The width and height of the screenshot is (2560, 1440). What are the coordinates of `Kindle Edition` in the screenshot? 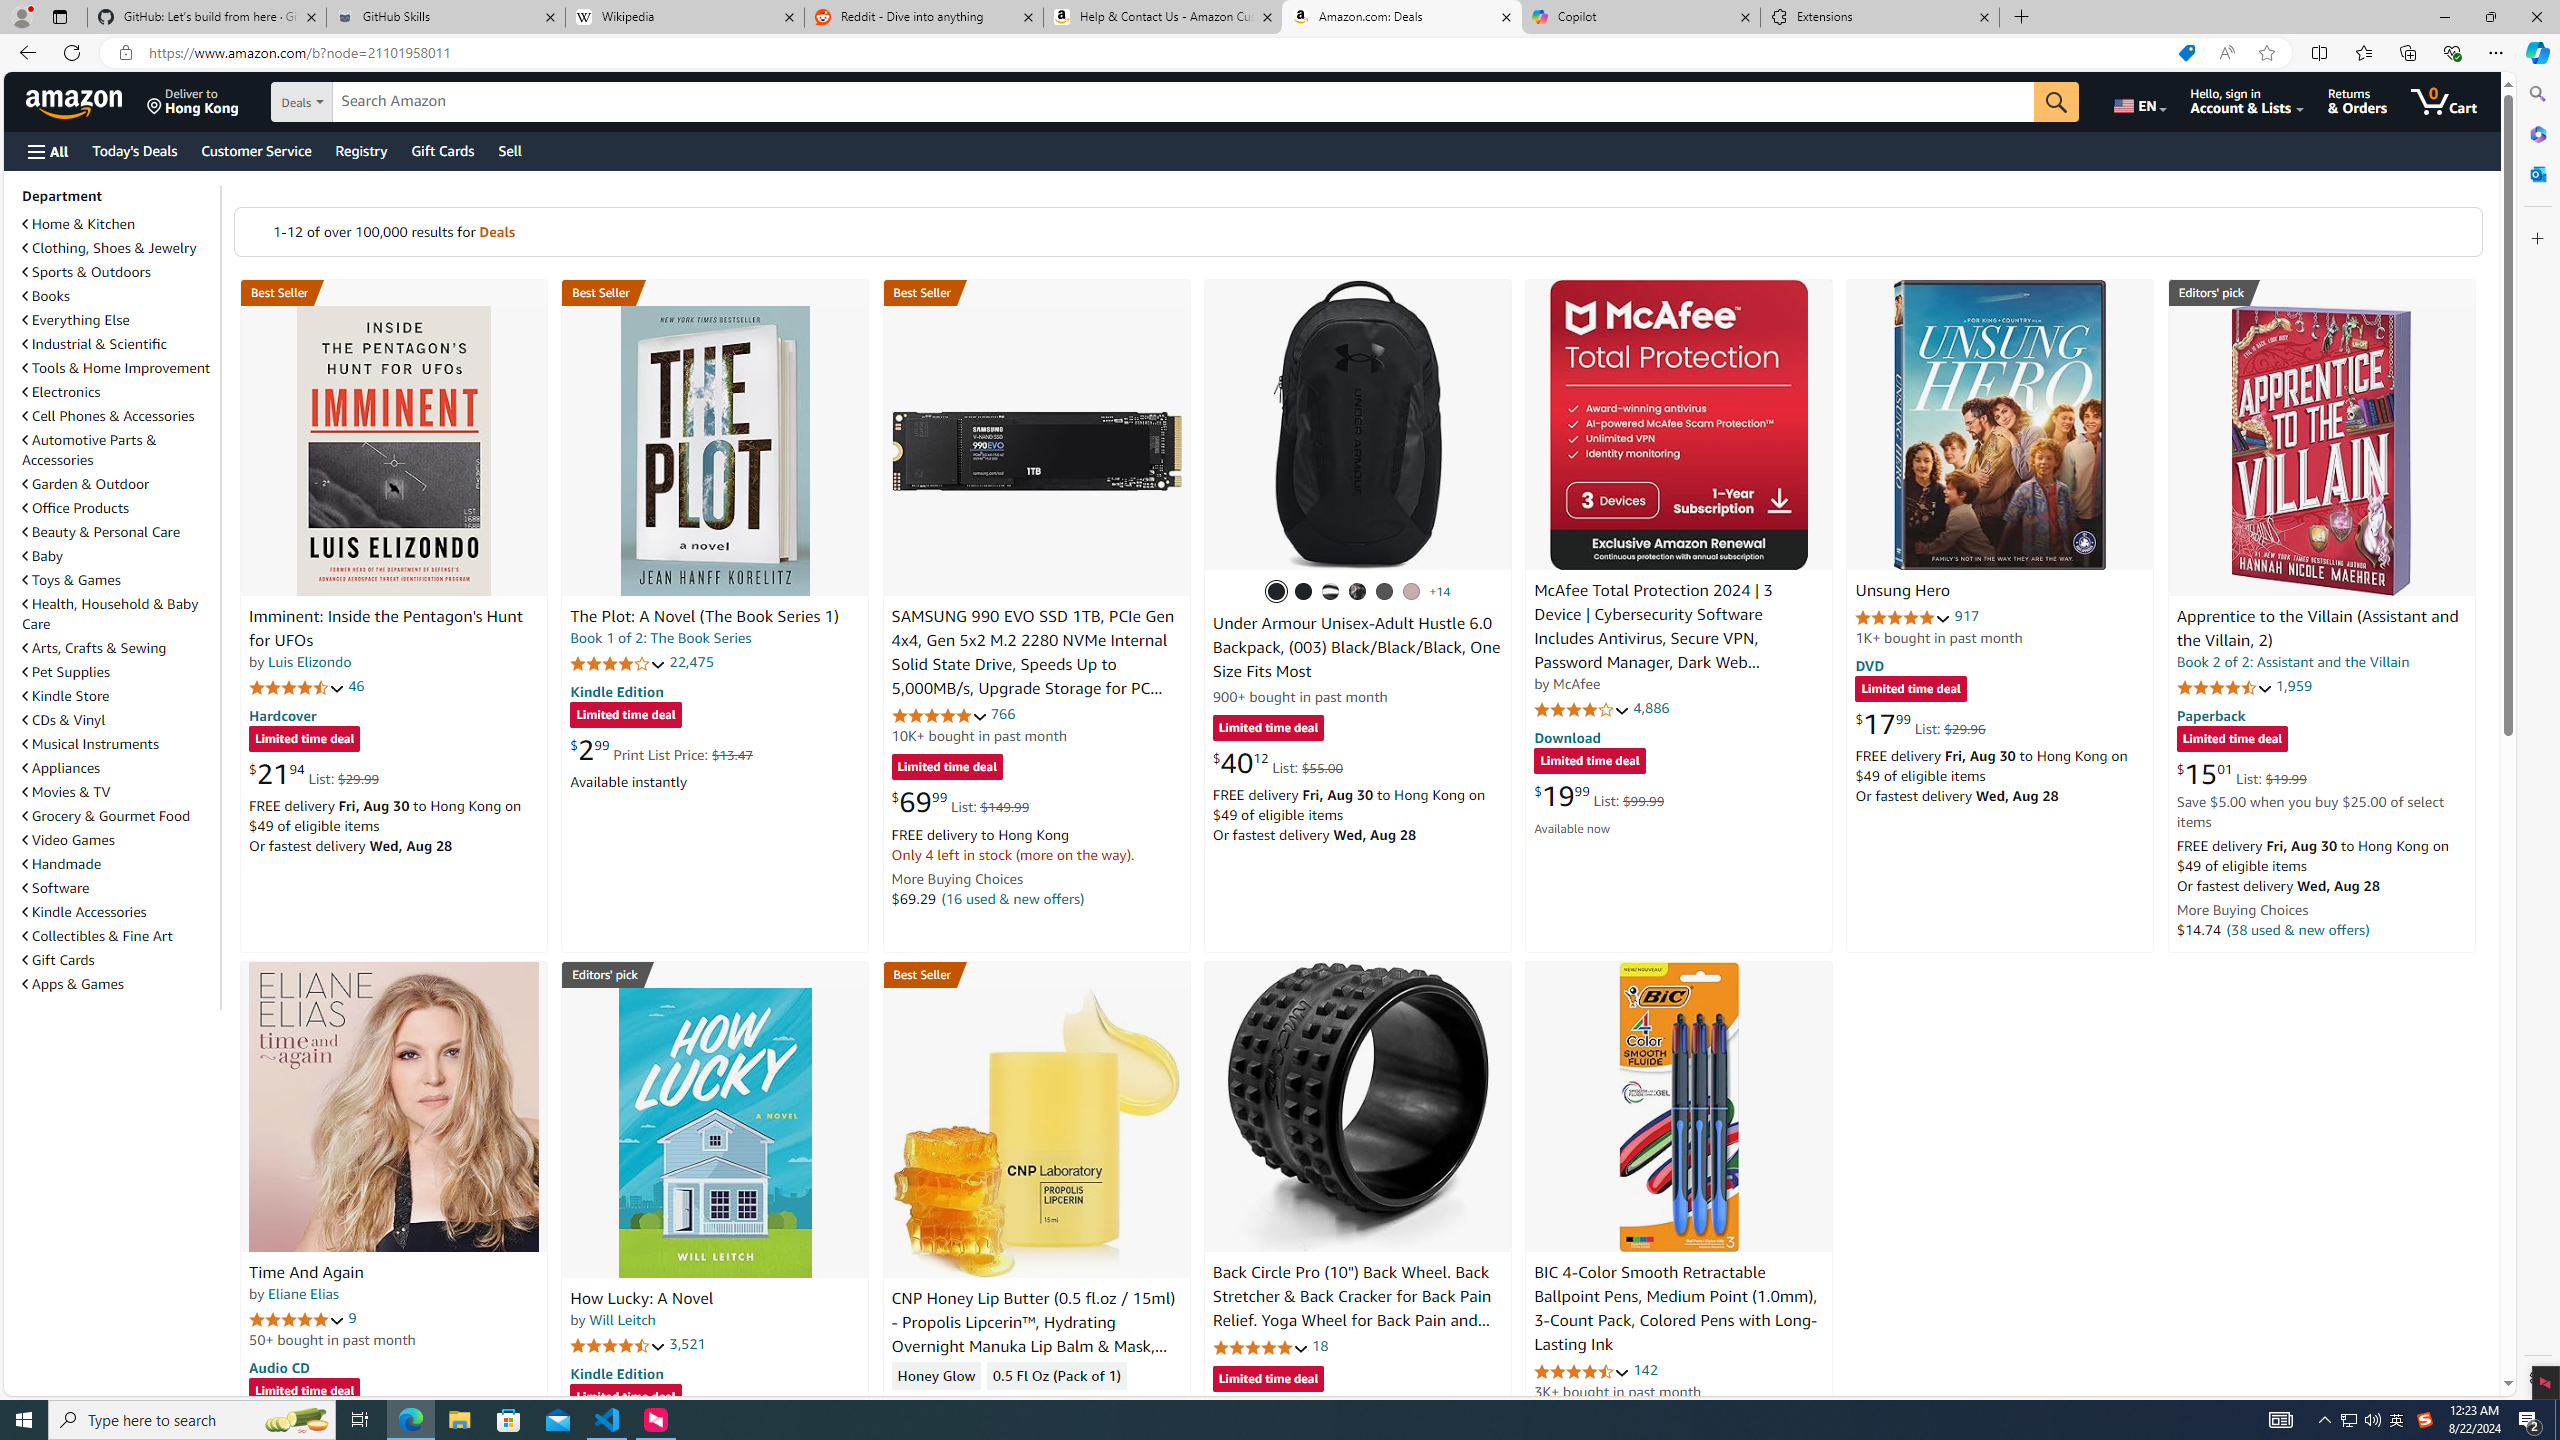 It's located at (616, 1372).